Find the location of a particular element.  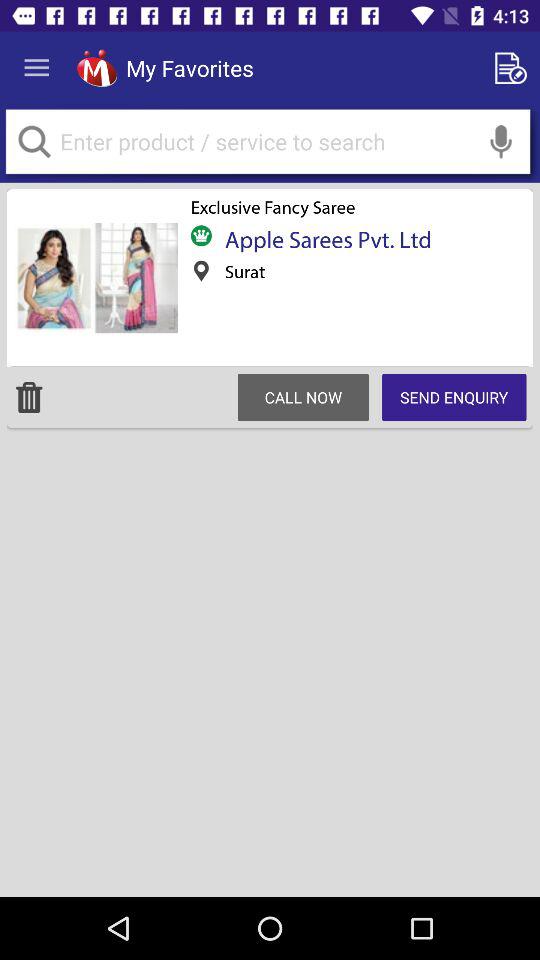

tap the item next to the send enquiry item is located at coordinates (303, 397).